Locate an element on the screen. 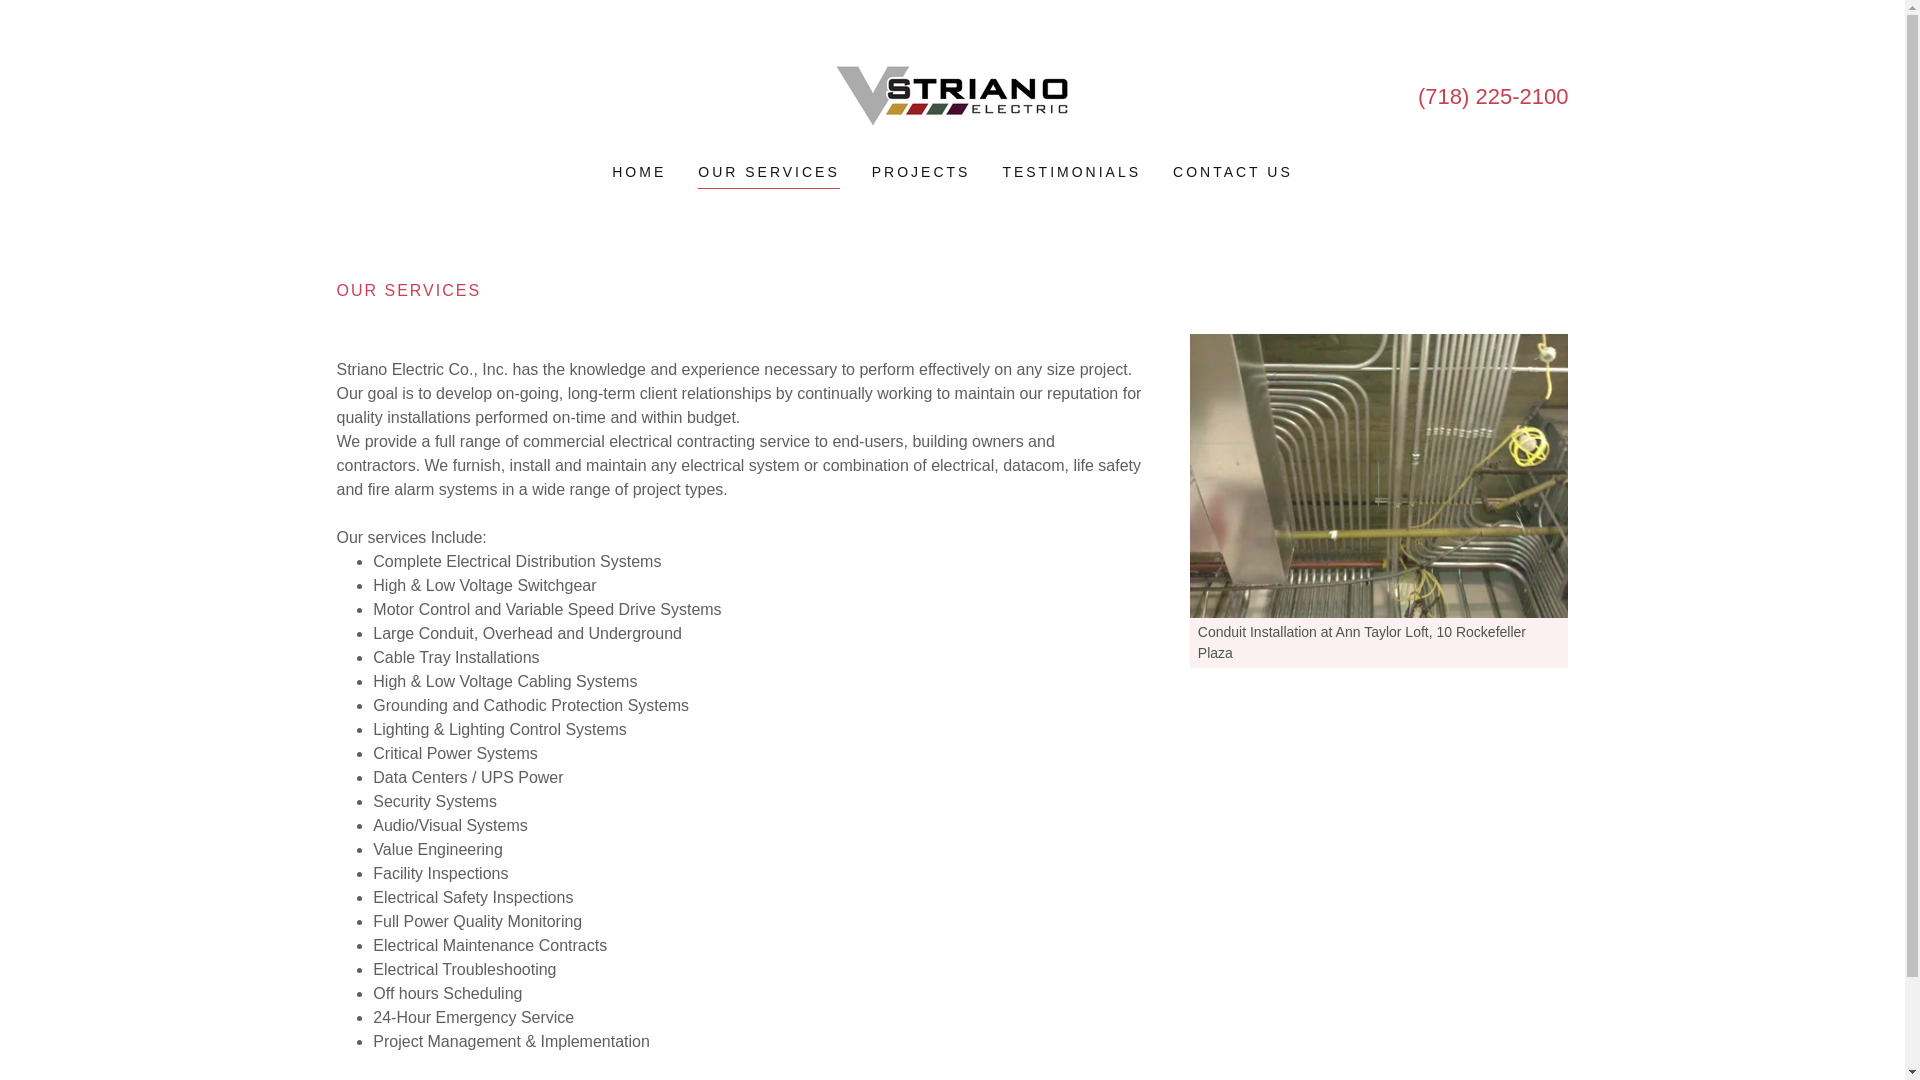  TESTIMONIALS is located at coordinates (1071, 172).